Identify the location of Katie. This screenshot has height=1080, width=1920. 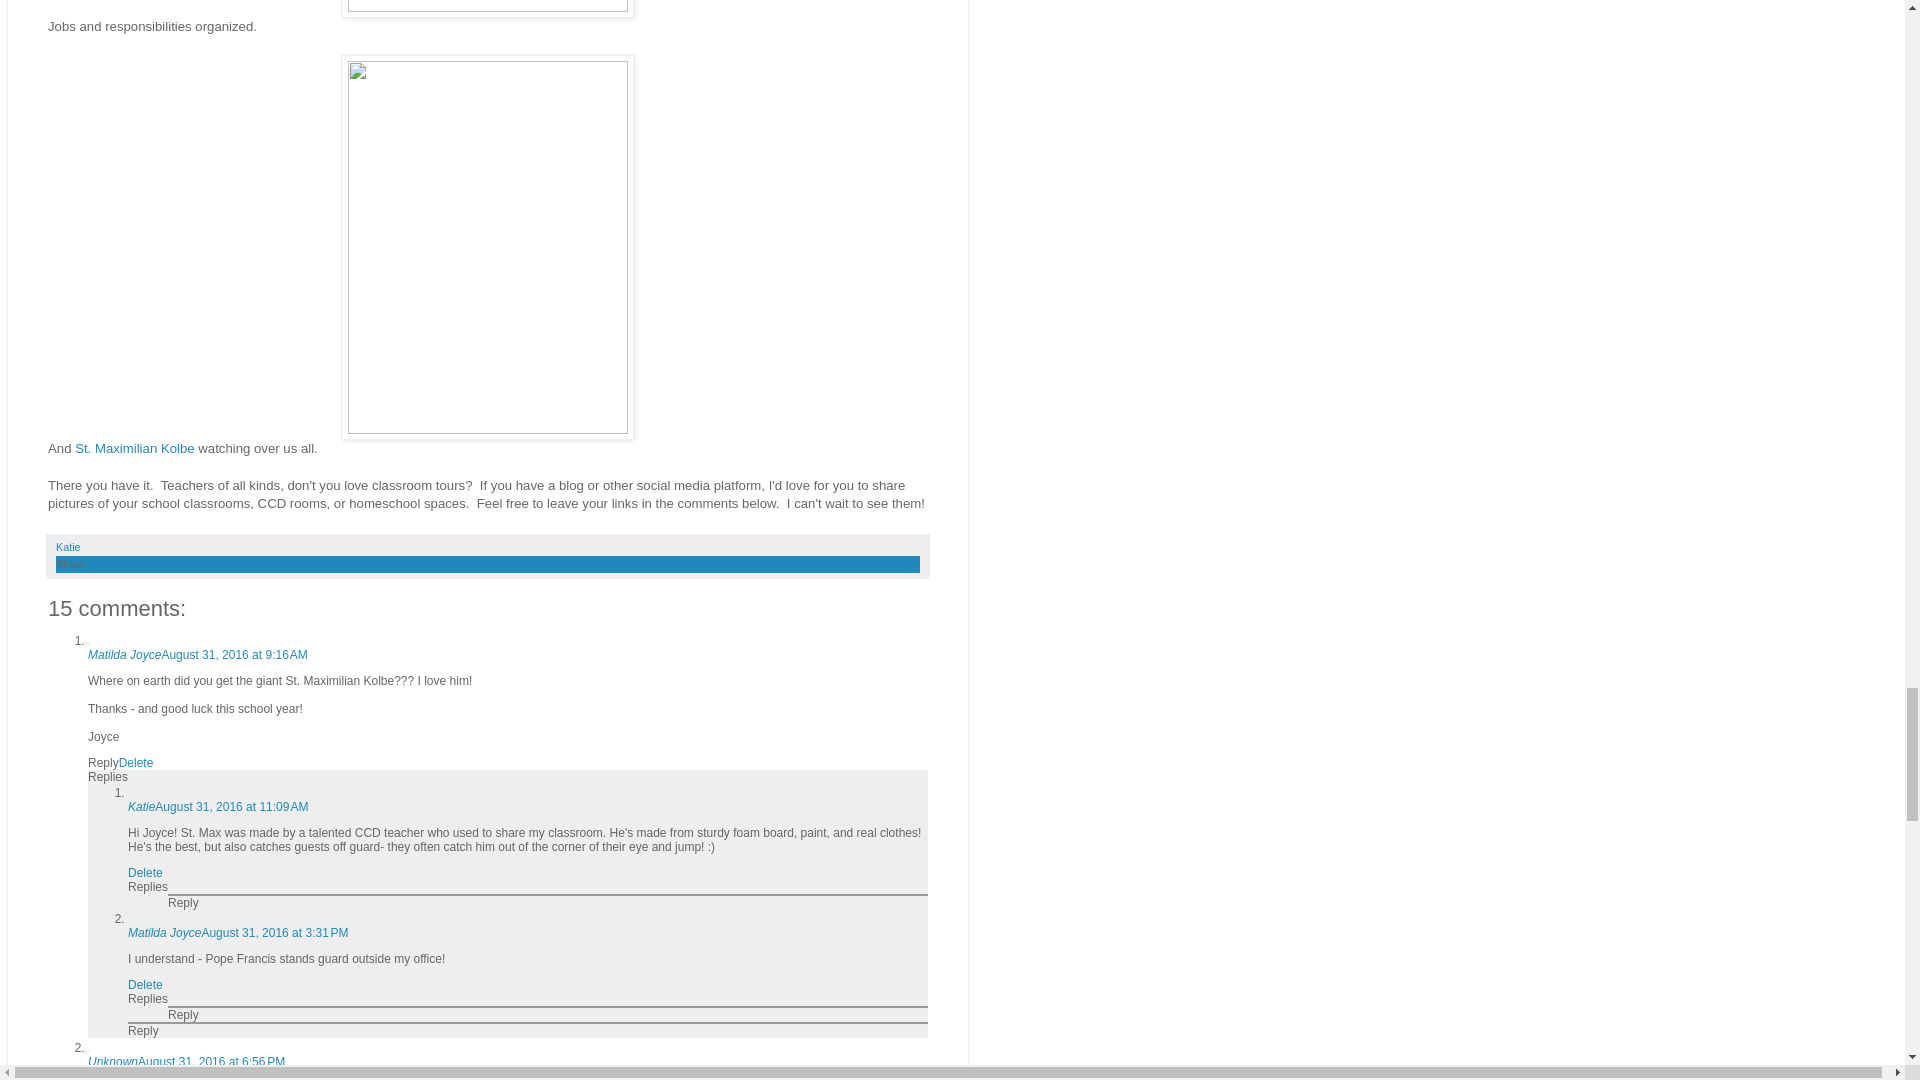
(68, 546).